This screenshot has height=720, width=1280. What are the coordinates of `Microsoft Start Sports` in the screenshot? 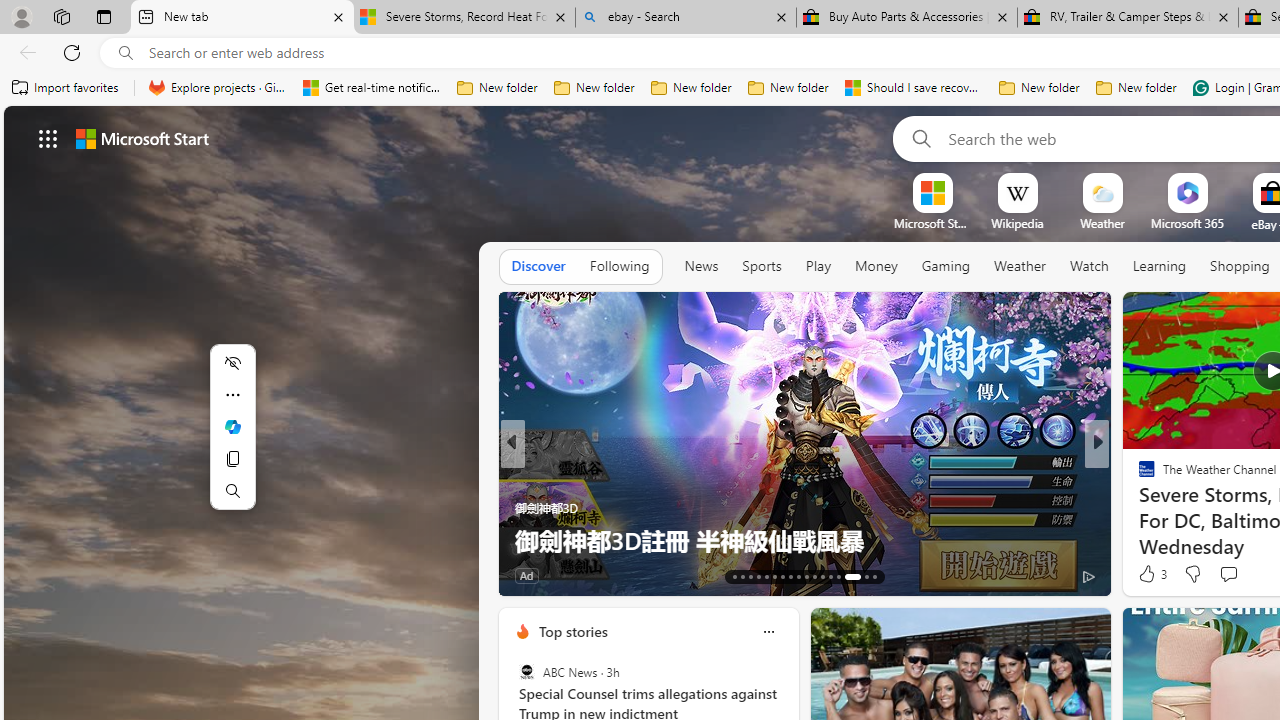 It's located at (932, 223).